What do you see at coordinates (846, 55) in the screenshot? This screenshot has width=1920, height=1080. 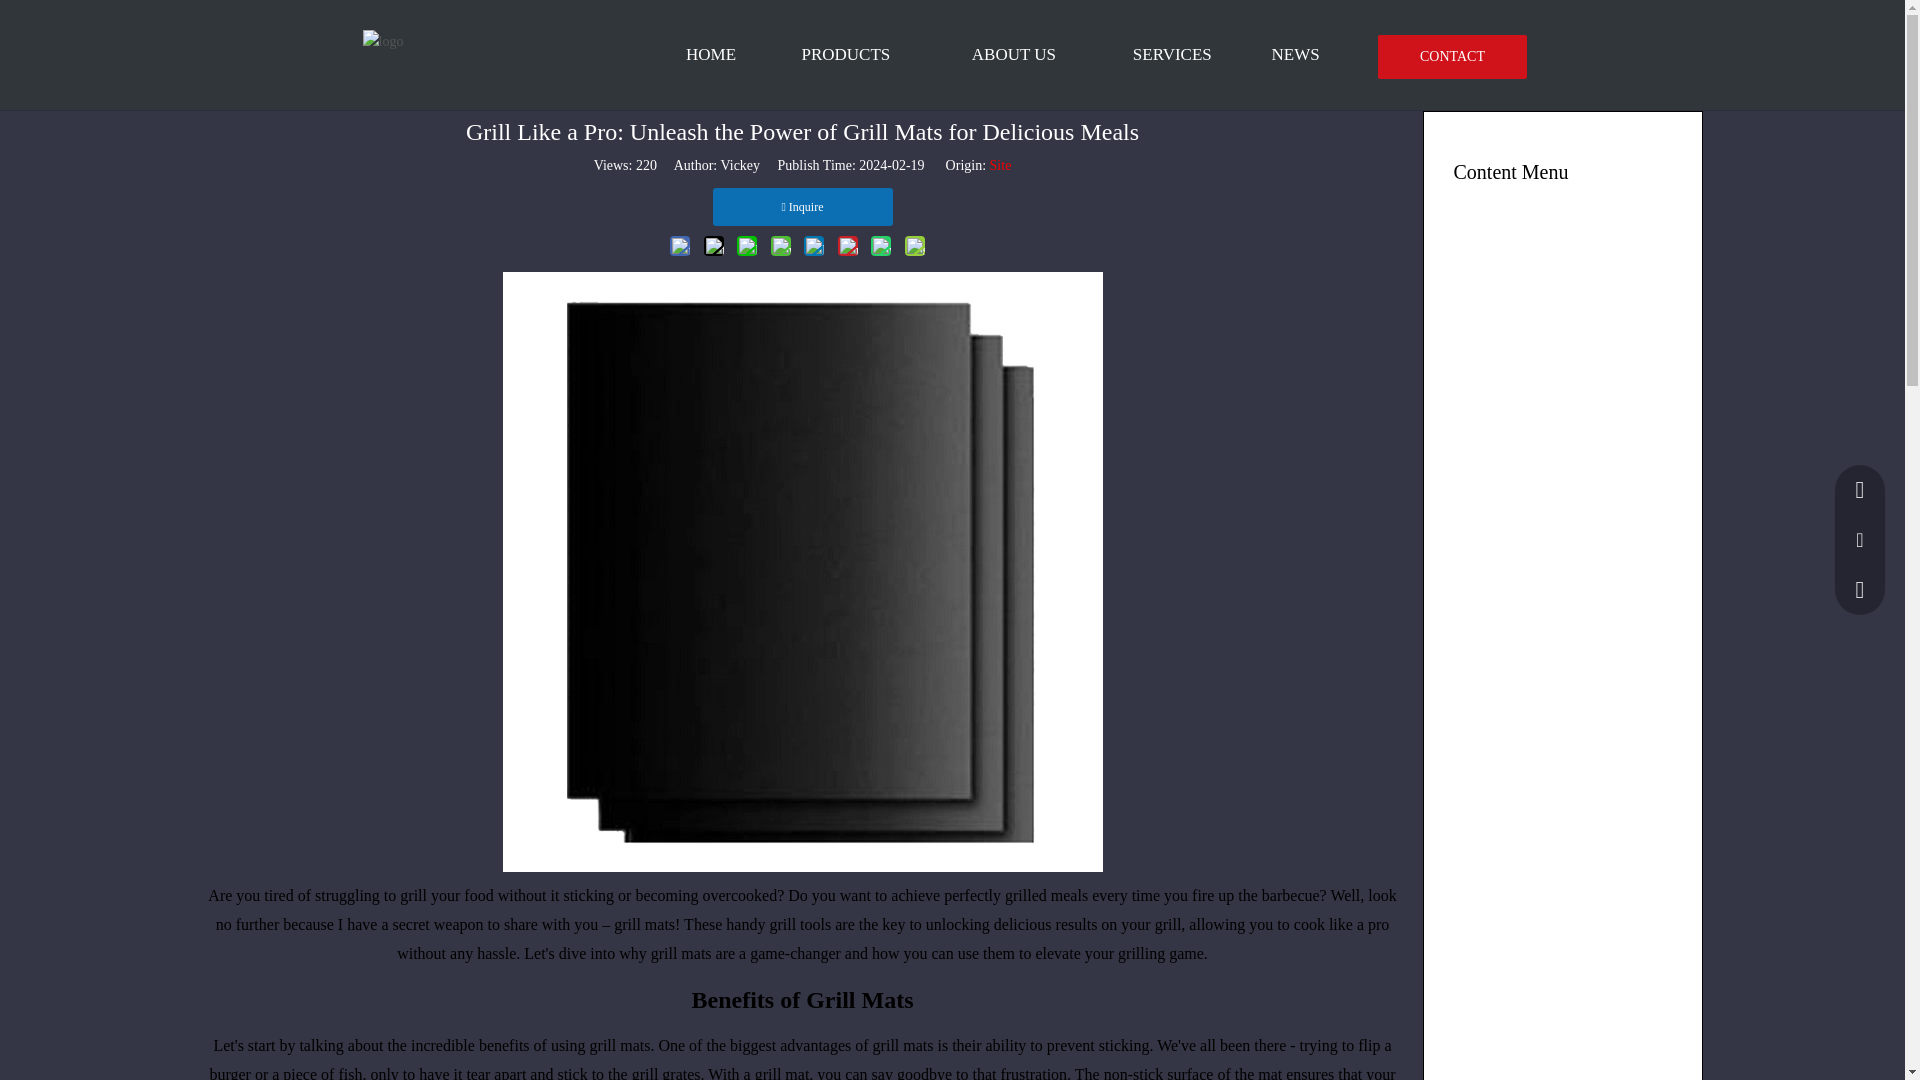 I see `PRODUCTS` at bounding box center [846, 55].